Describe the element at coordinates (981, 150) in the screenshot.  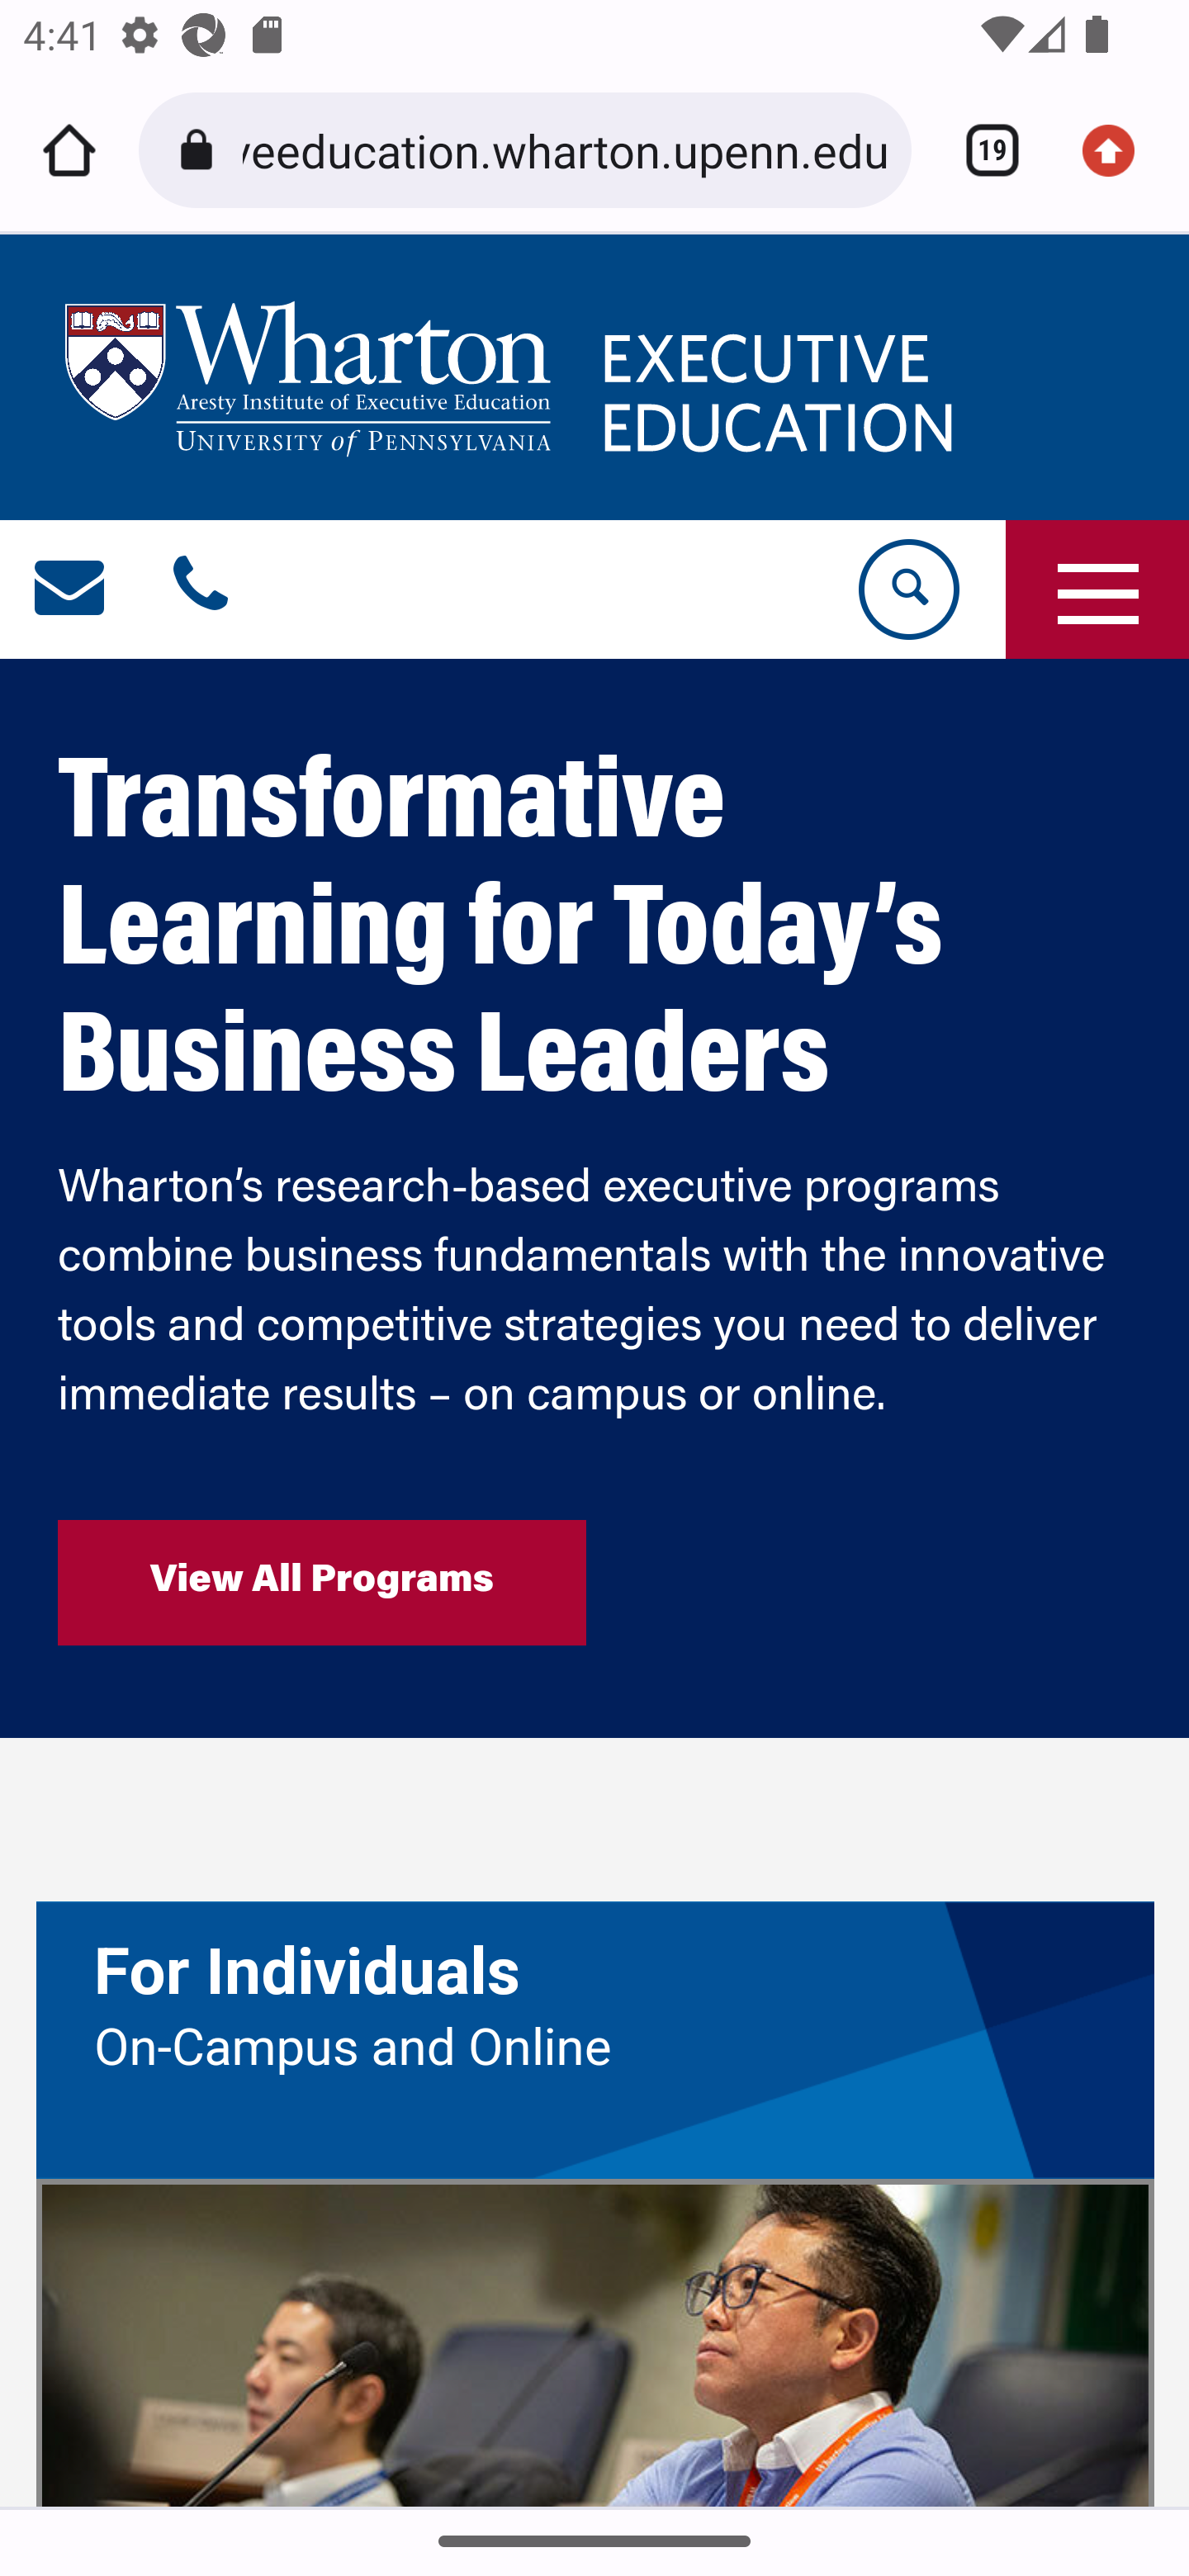
I see `Switch or close tabs` at that location.